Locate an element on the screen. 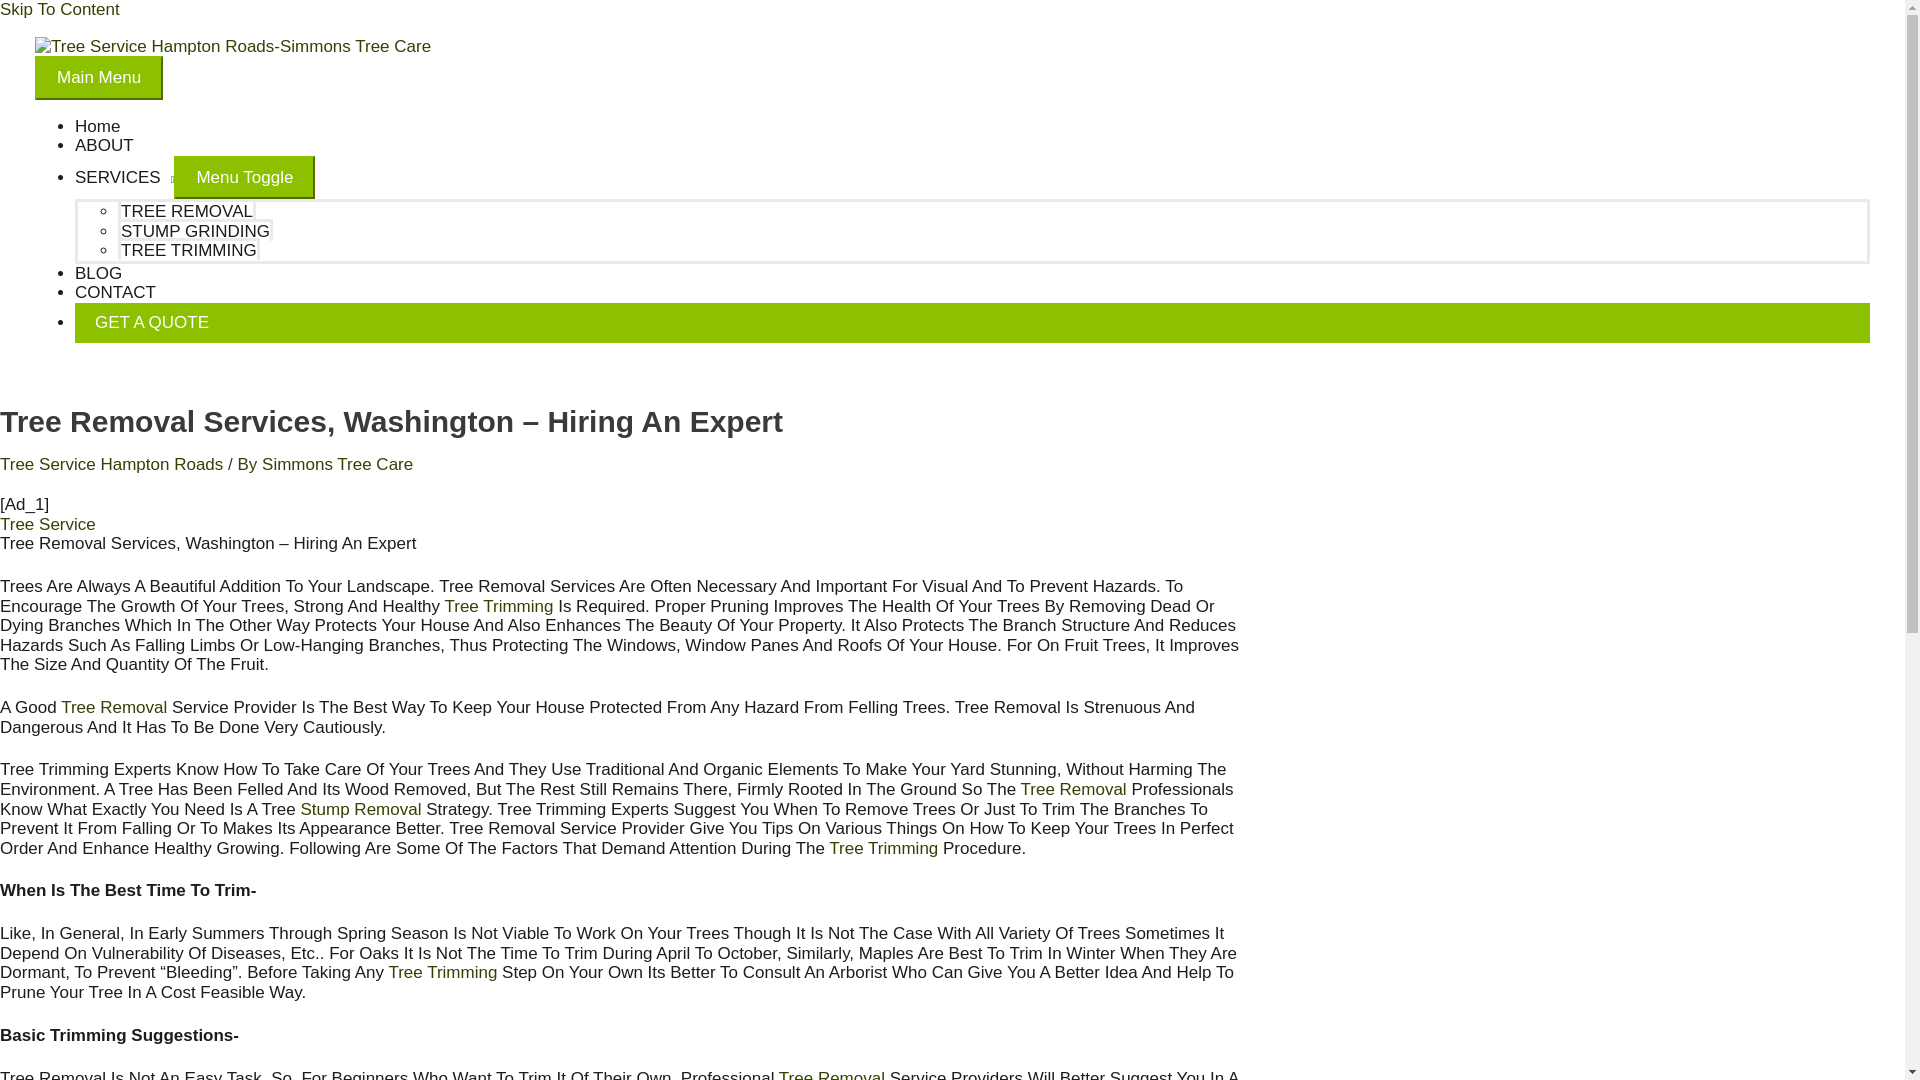 The width and height of the screenshot is (1920, 1080). BLOG is located at coordinates (98, 272).